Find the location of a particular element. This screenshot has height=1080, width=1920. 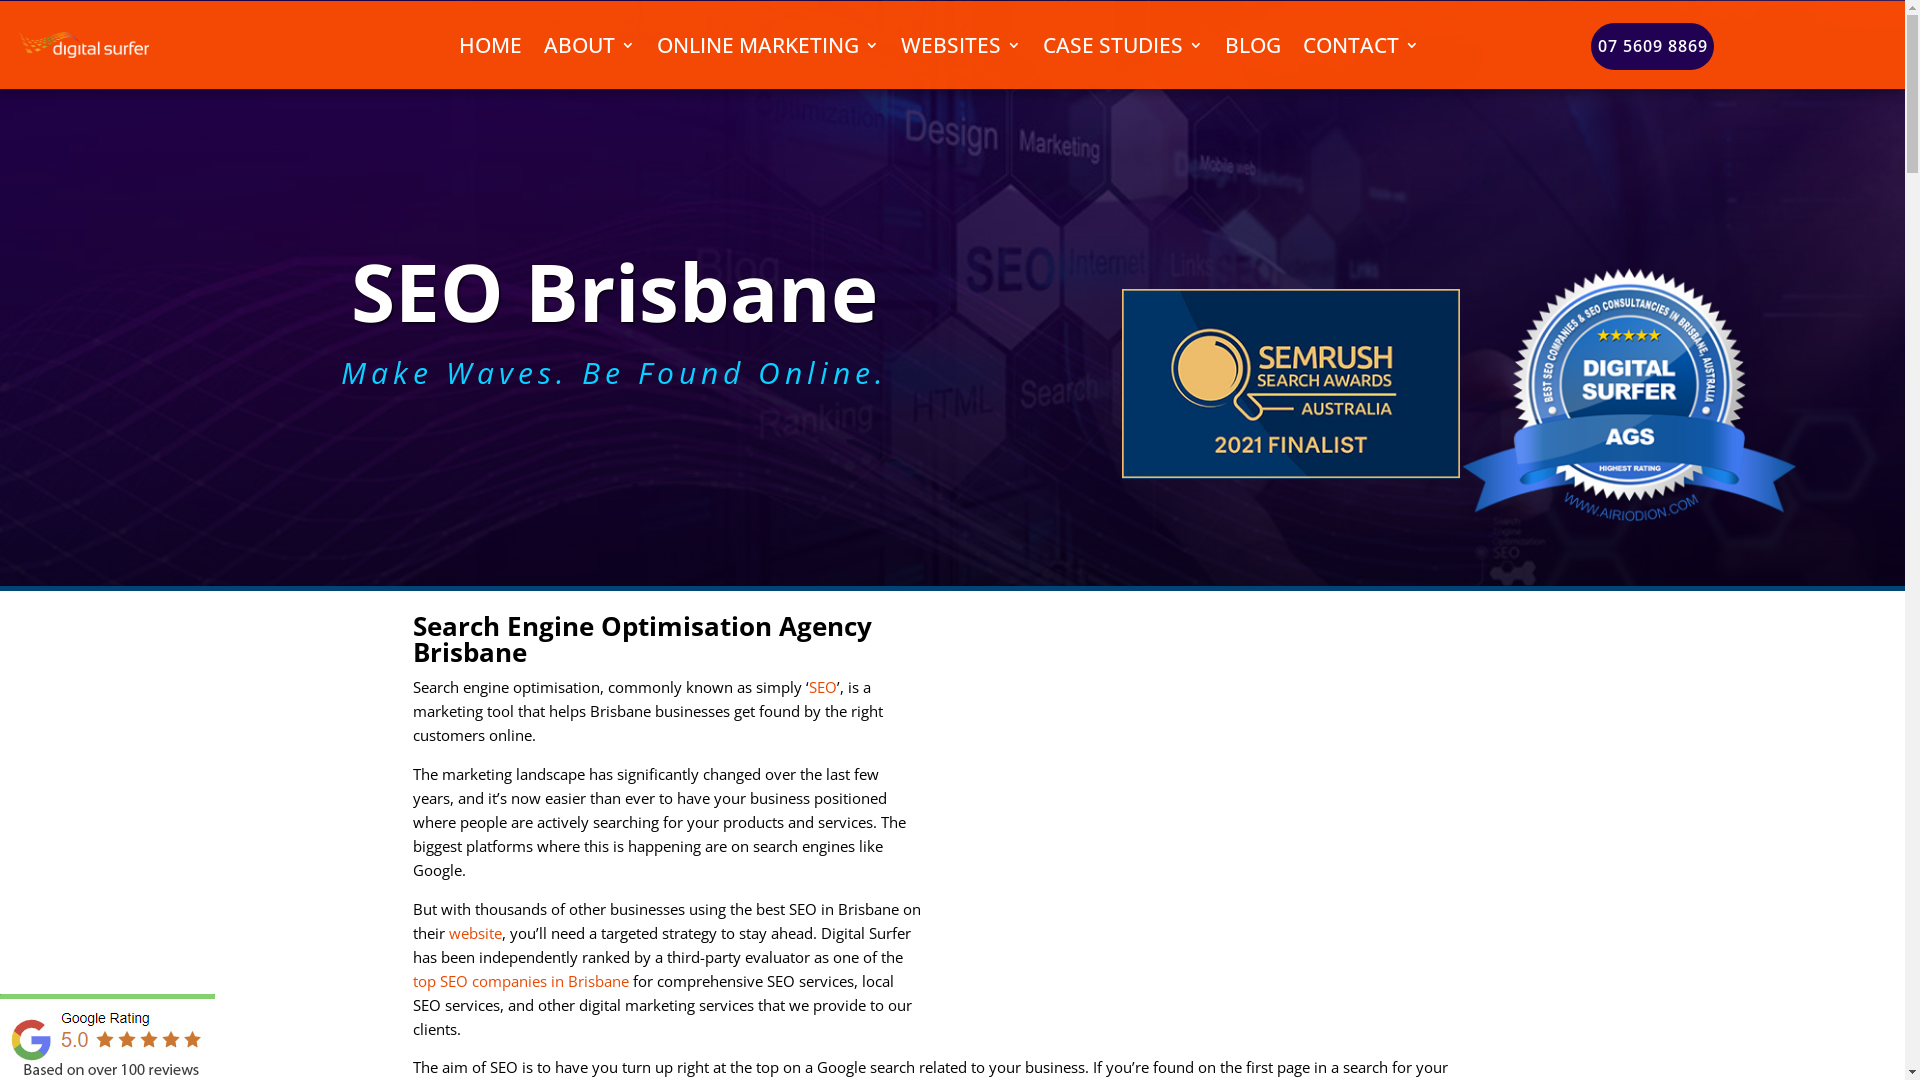

CASE STUDIES is located at coordinates (1123, 45).